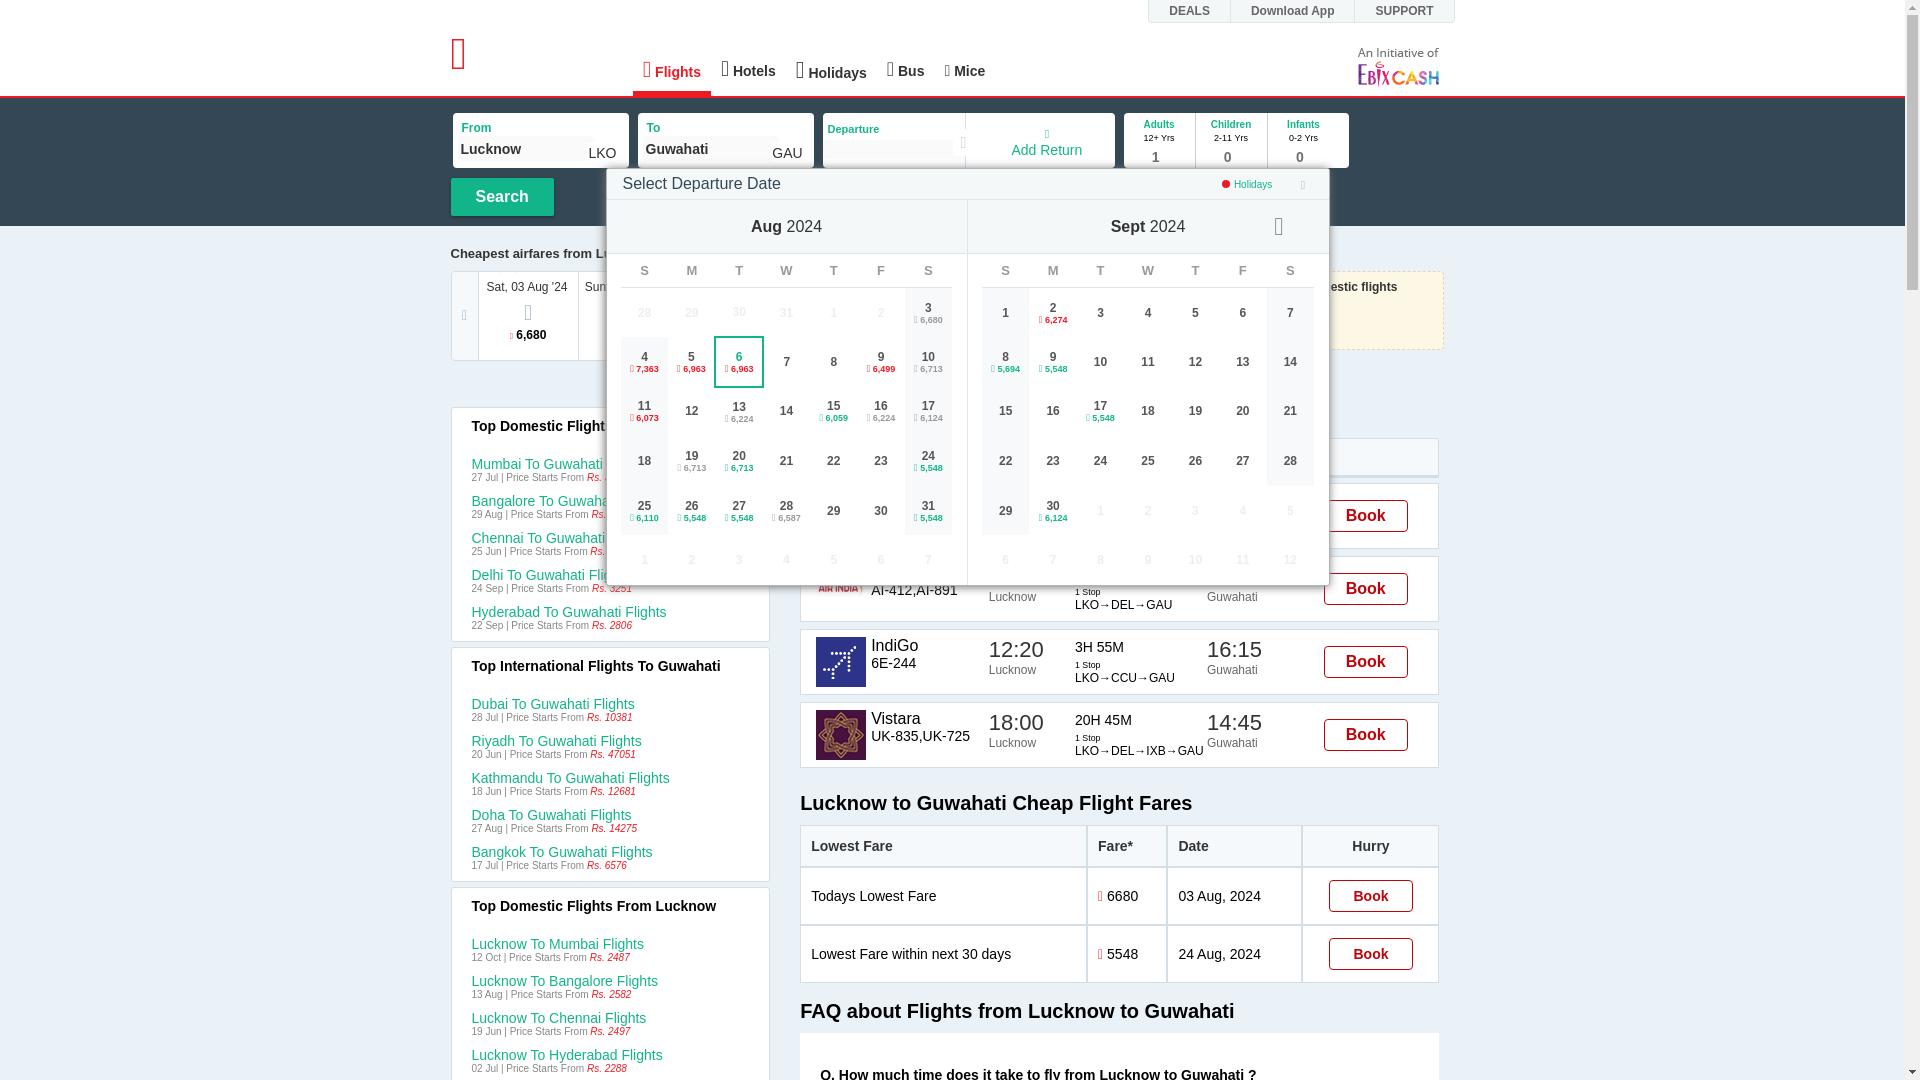 This screenshot has width=1920, height=1080. What do you see at coordinates (611, 703) in the screenshot?
I see `Dubai To Guwahati Flights` at bounding box center [611, 703].